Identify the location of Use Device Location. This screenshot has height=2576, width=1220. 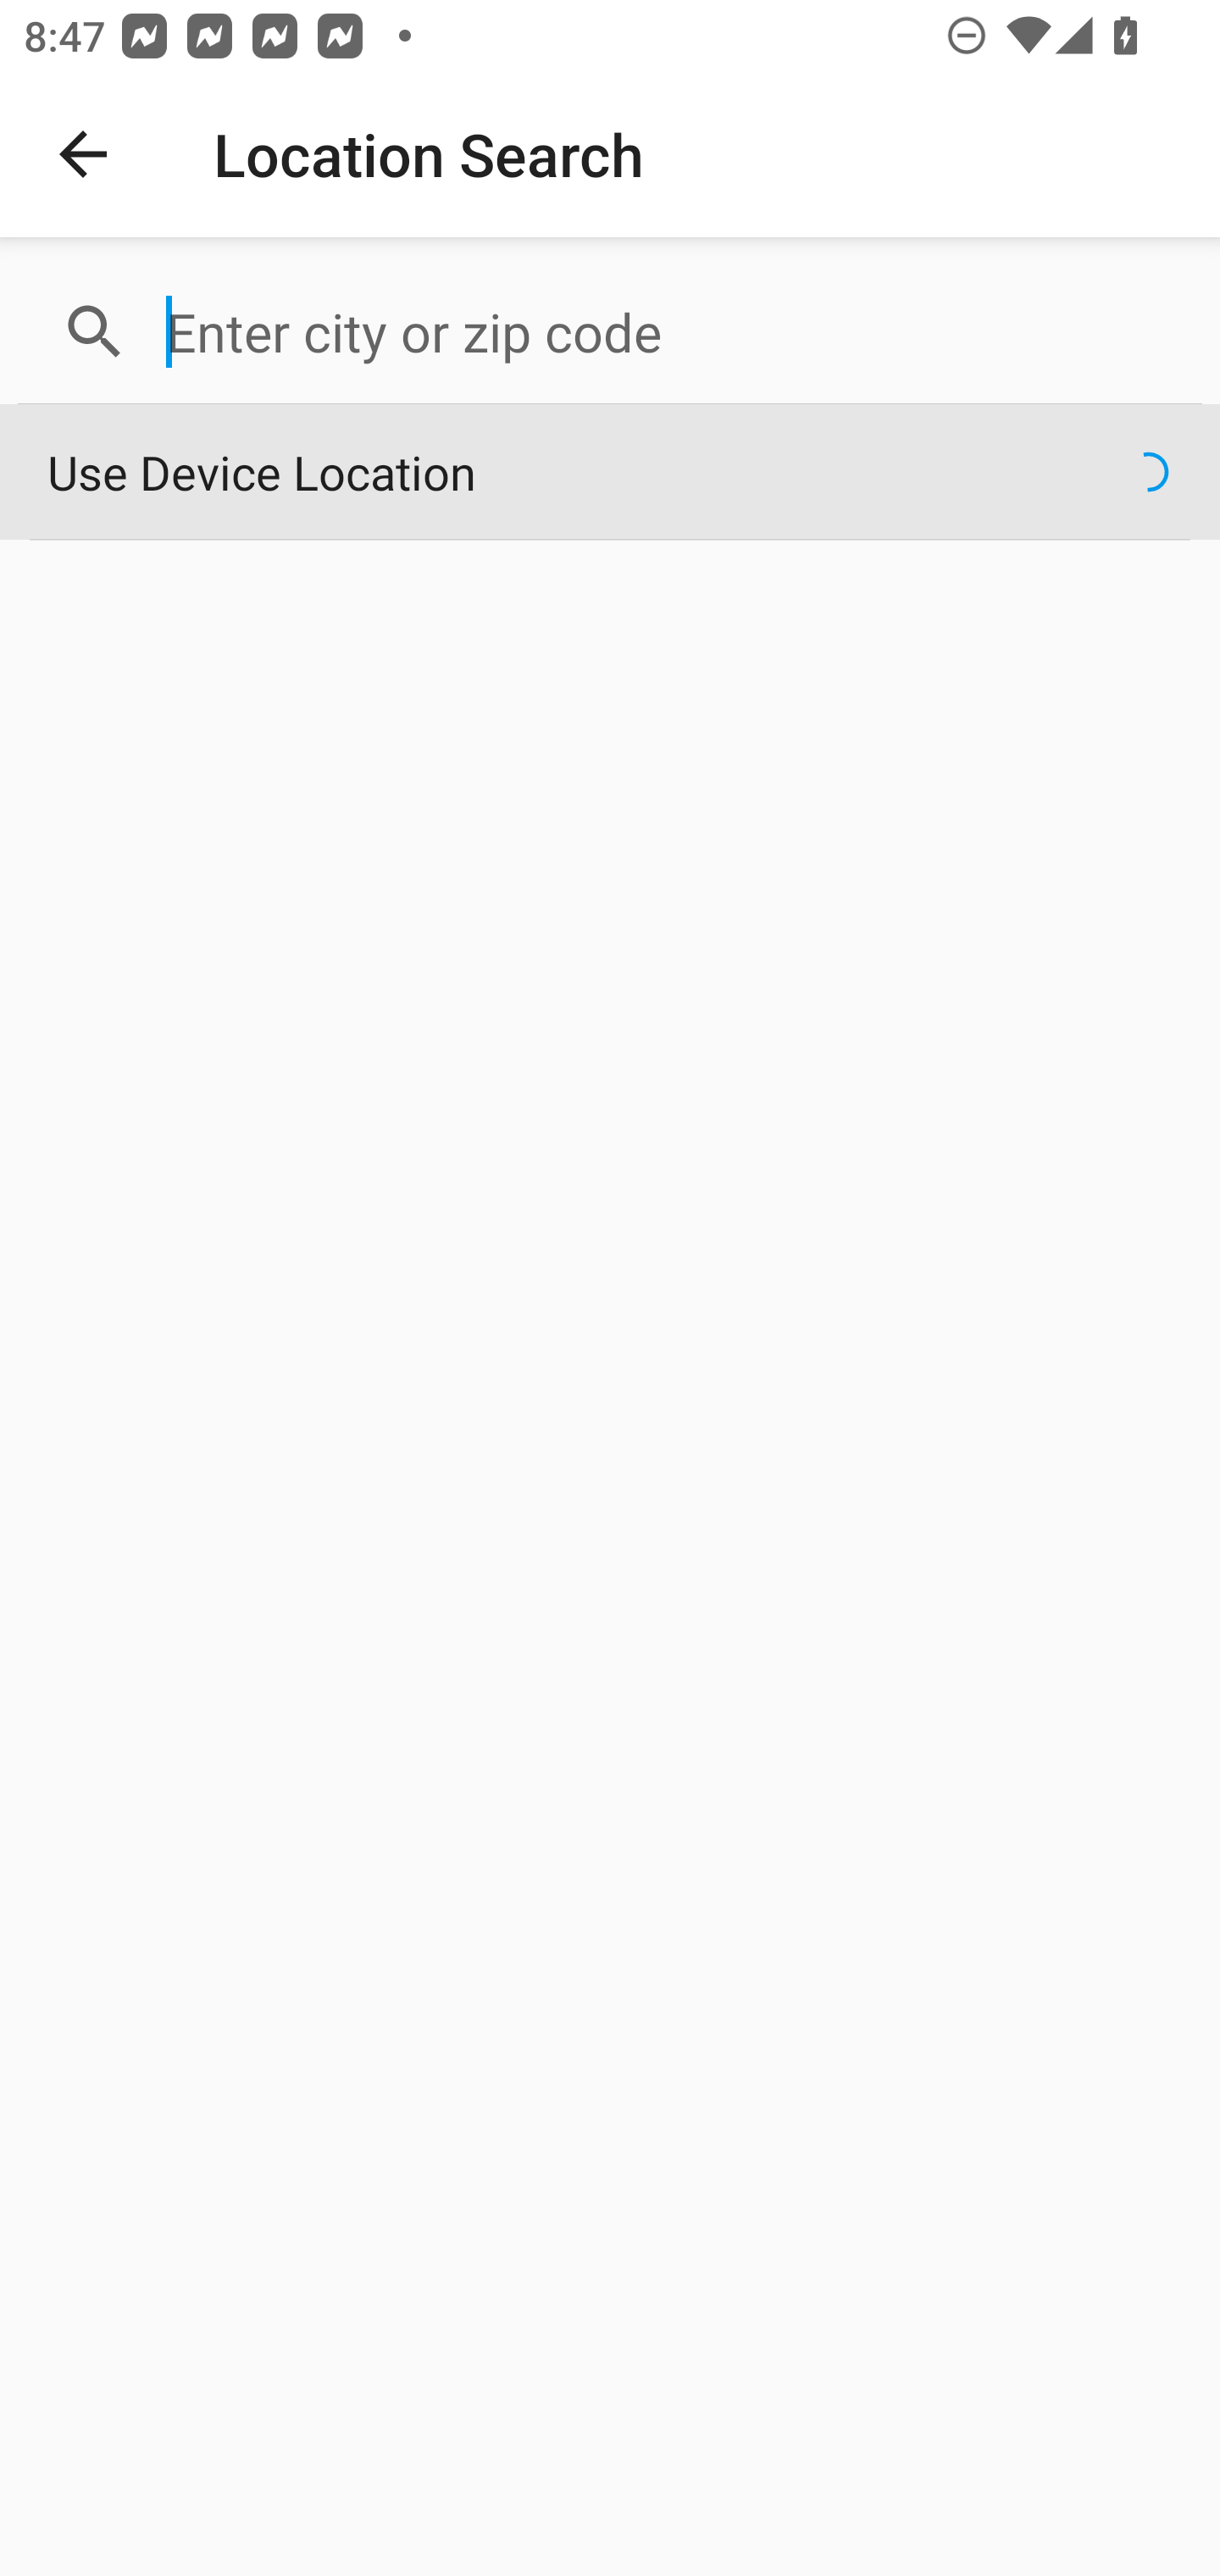
(610, 473).